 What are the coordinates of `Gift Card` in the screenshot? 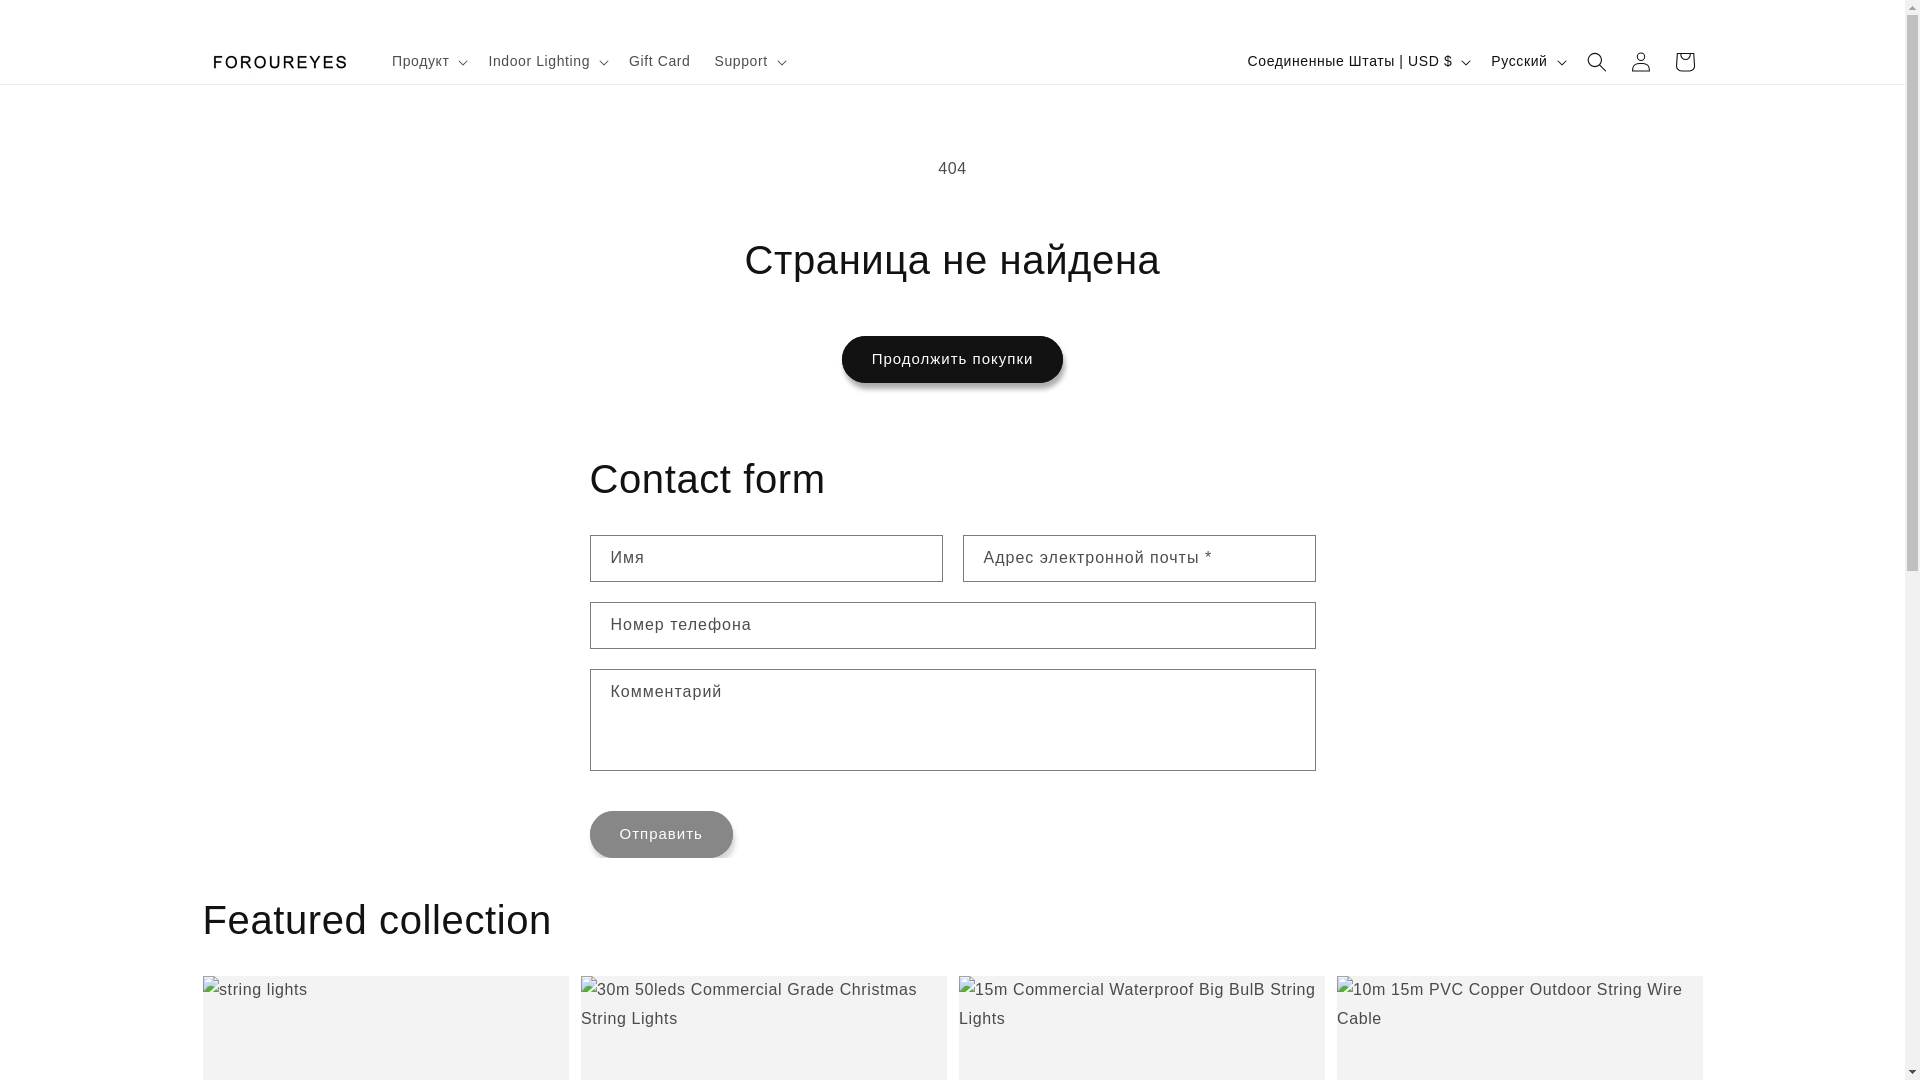 It's located at (659, 60).